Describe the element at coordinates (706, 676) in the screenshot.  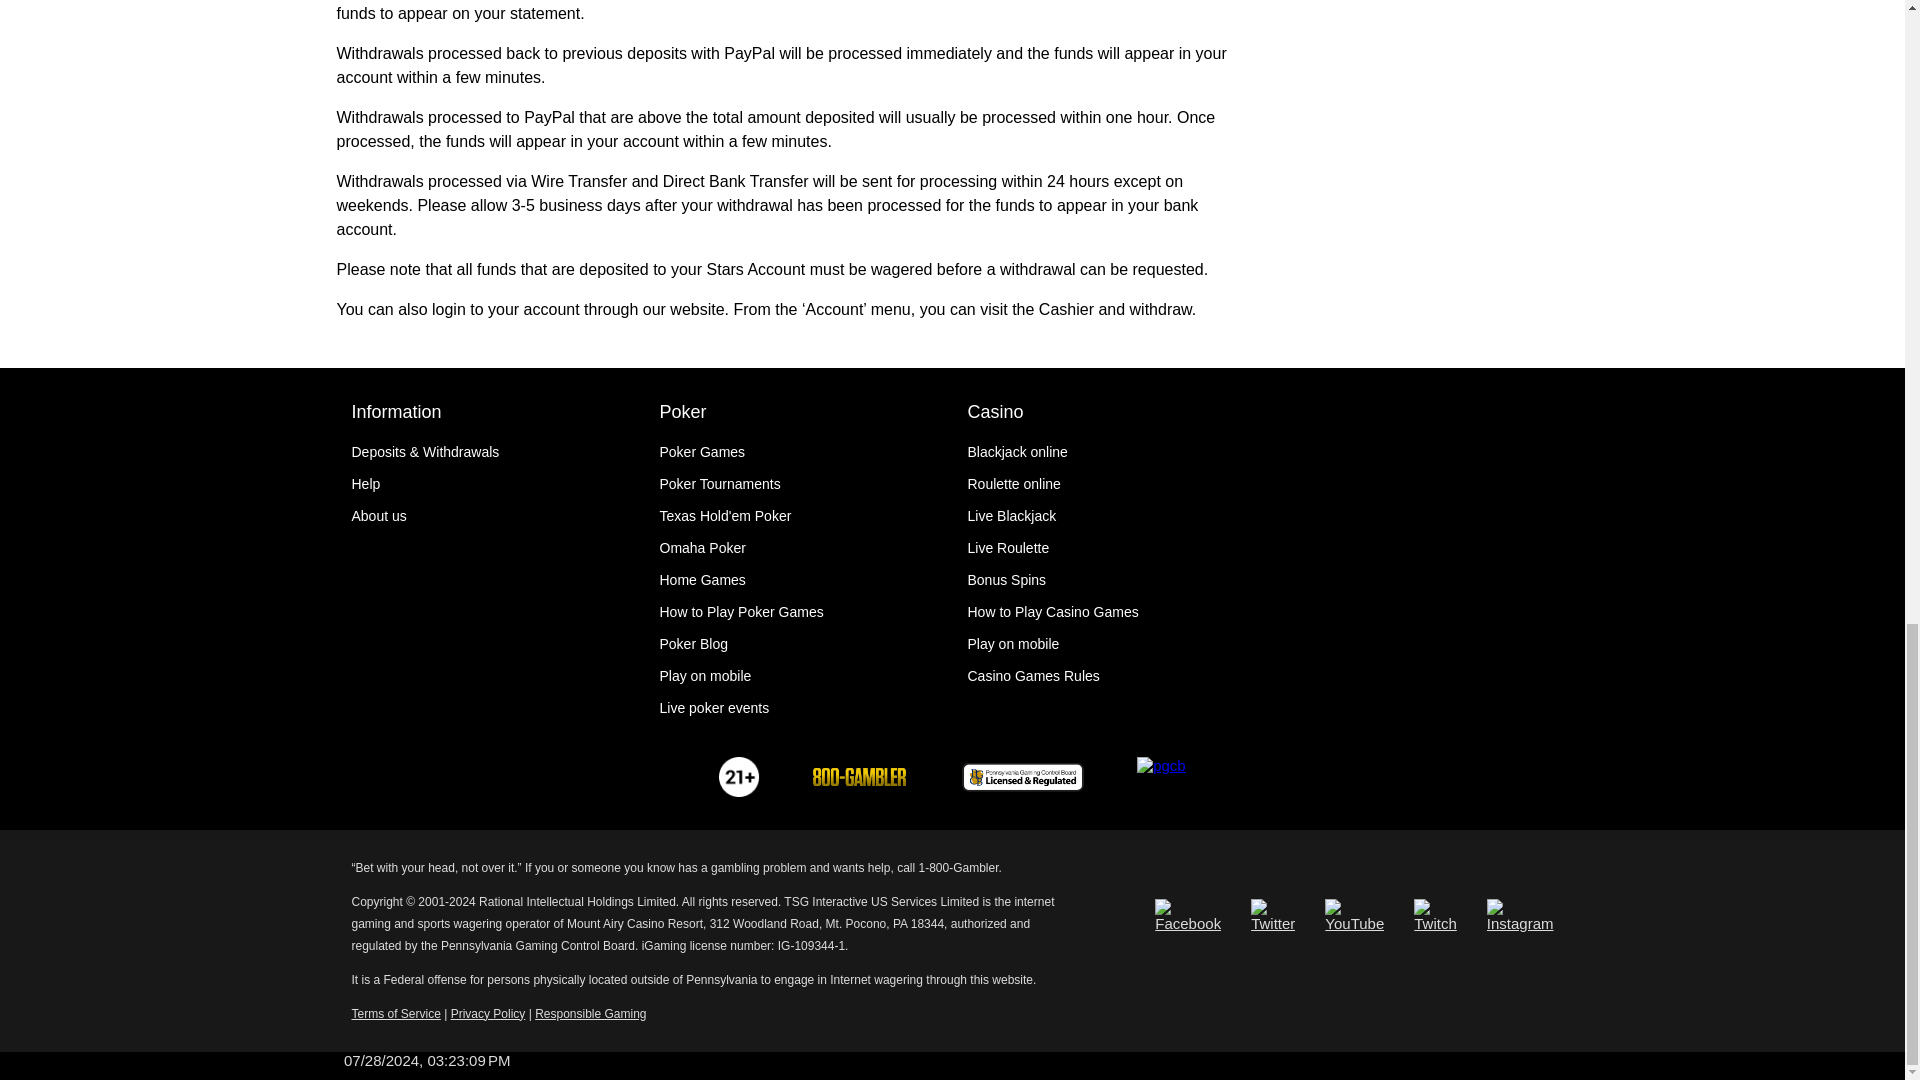
I see `Play on mobile` at that location.